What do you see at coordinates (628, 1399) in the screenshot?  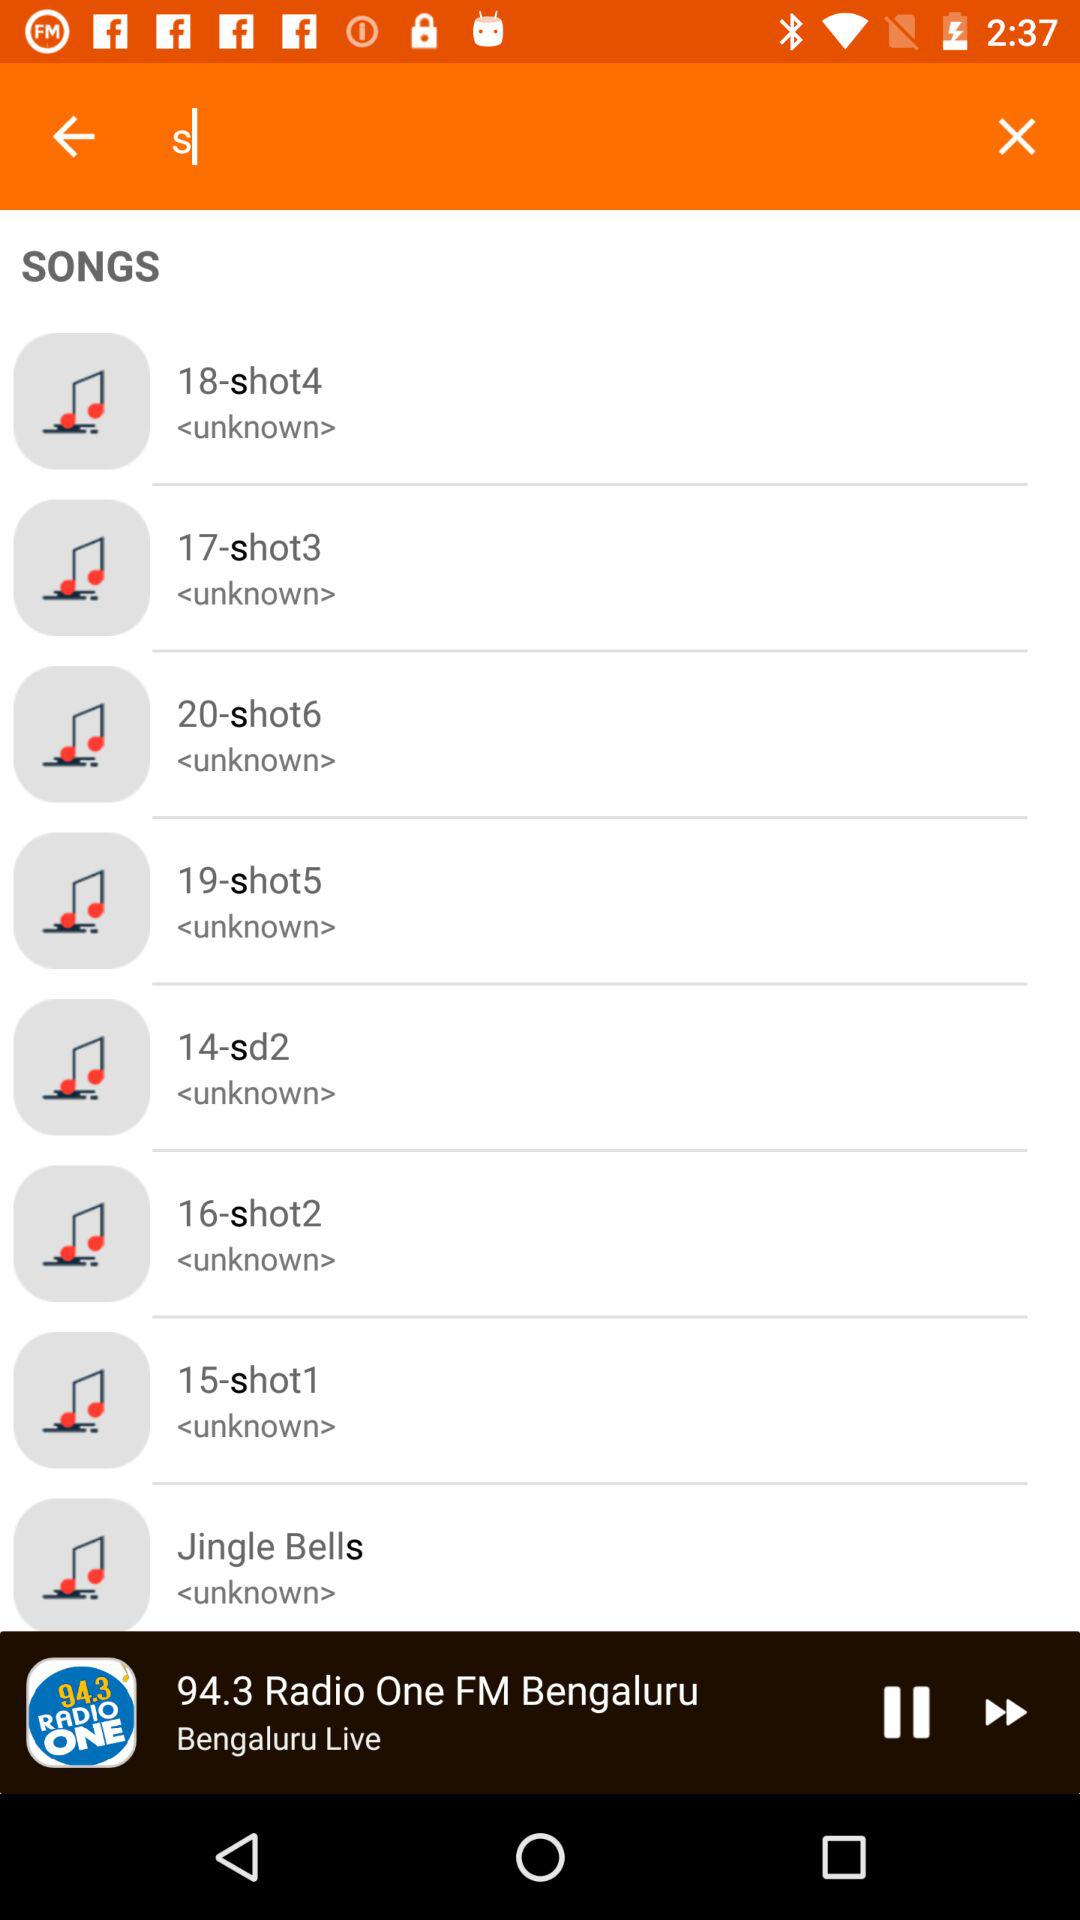 I see `click on option above jingle bells` at bounding box center [628, 1399].